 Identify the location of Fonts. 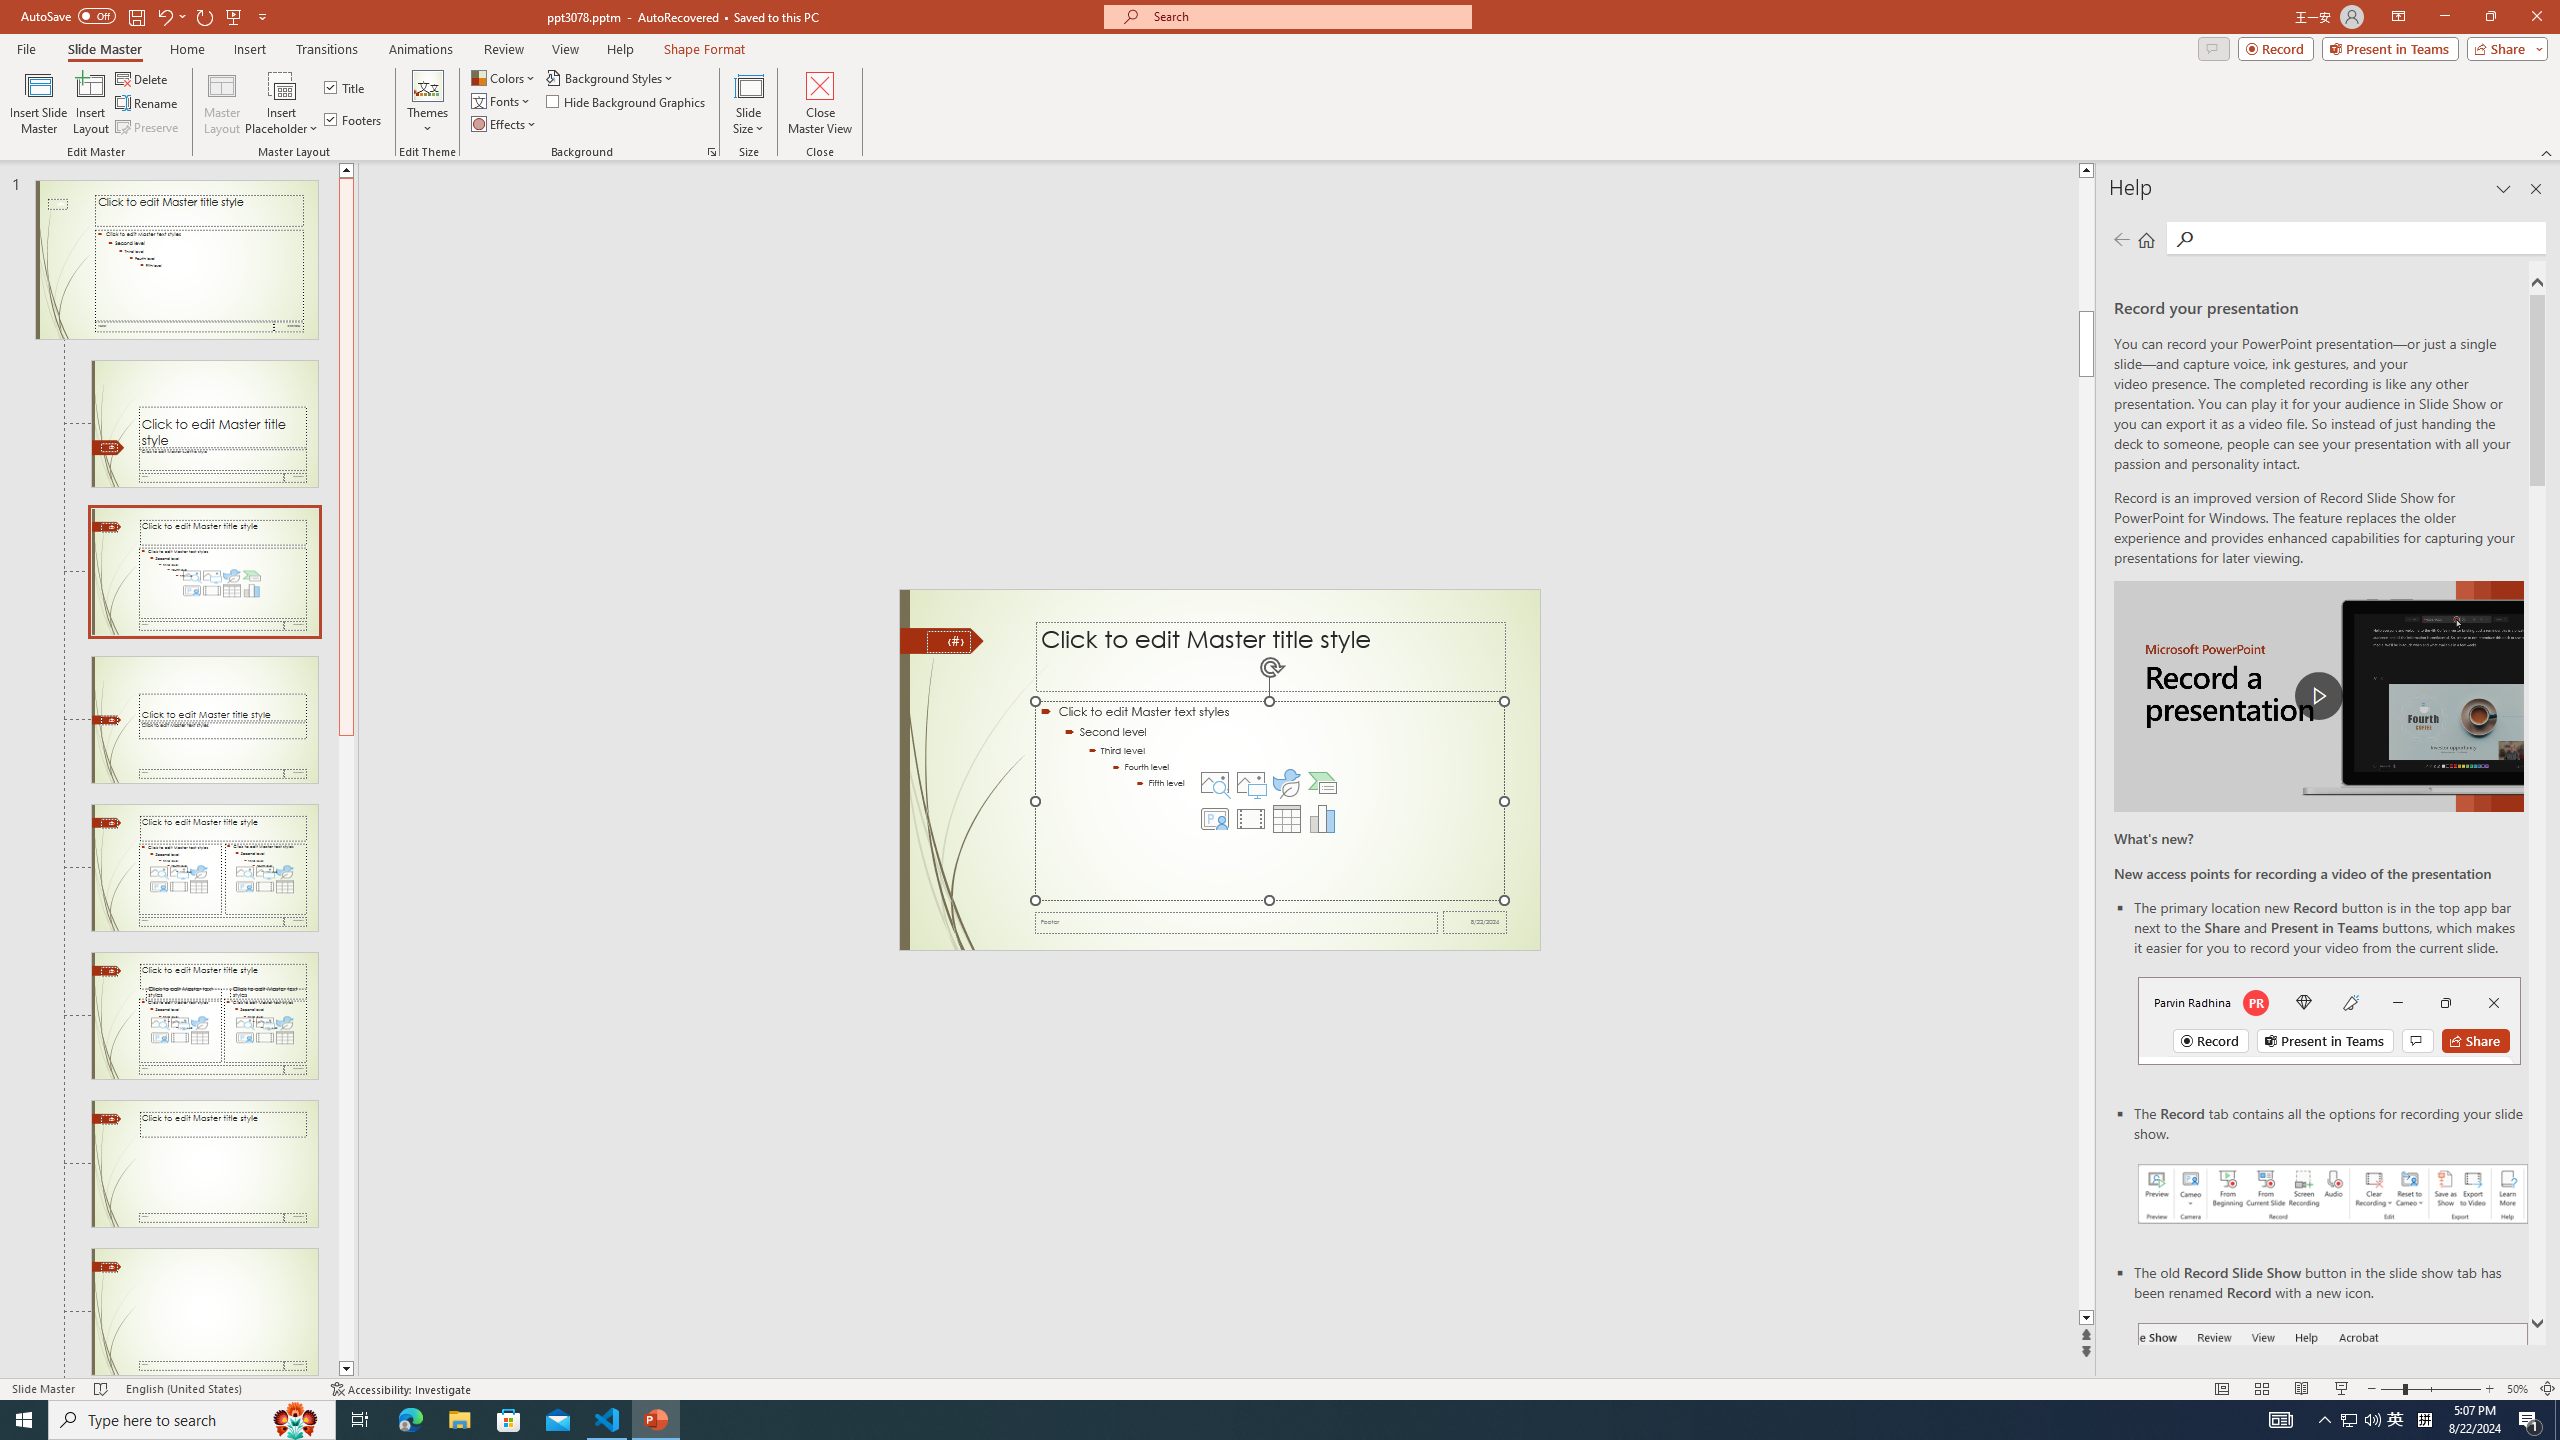
(502, 100).